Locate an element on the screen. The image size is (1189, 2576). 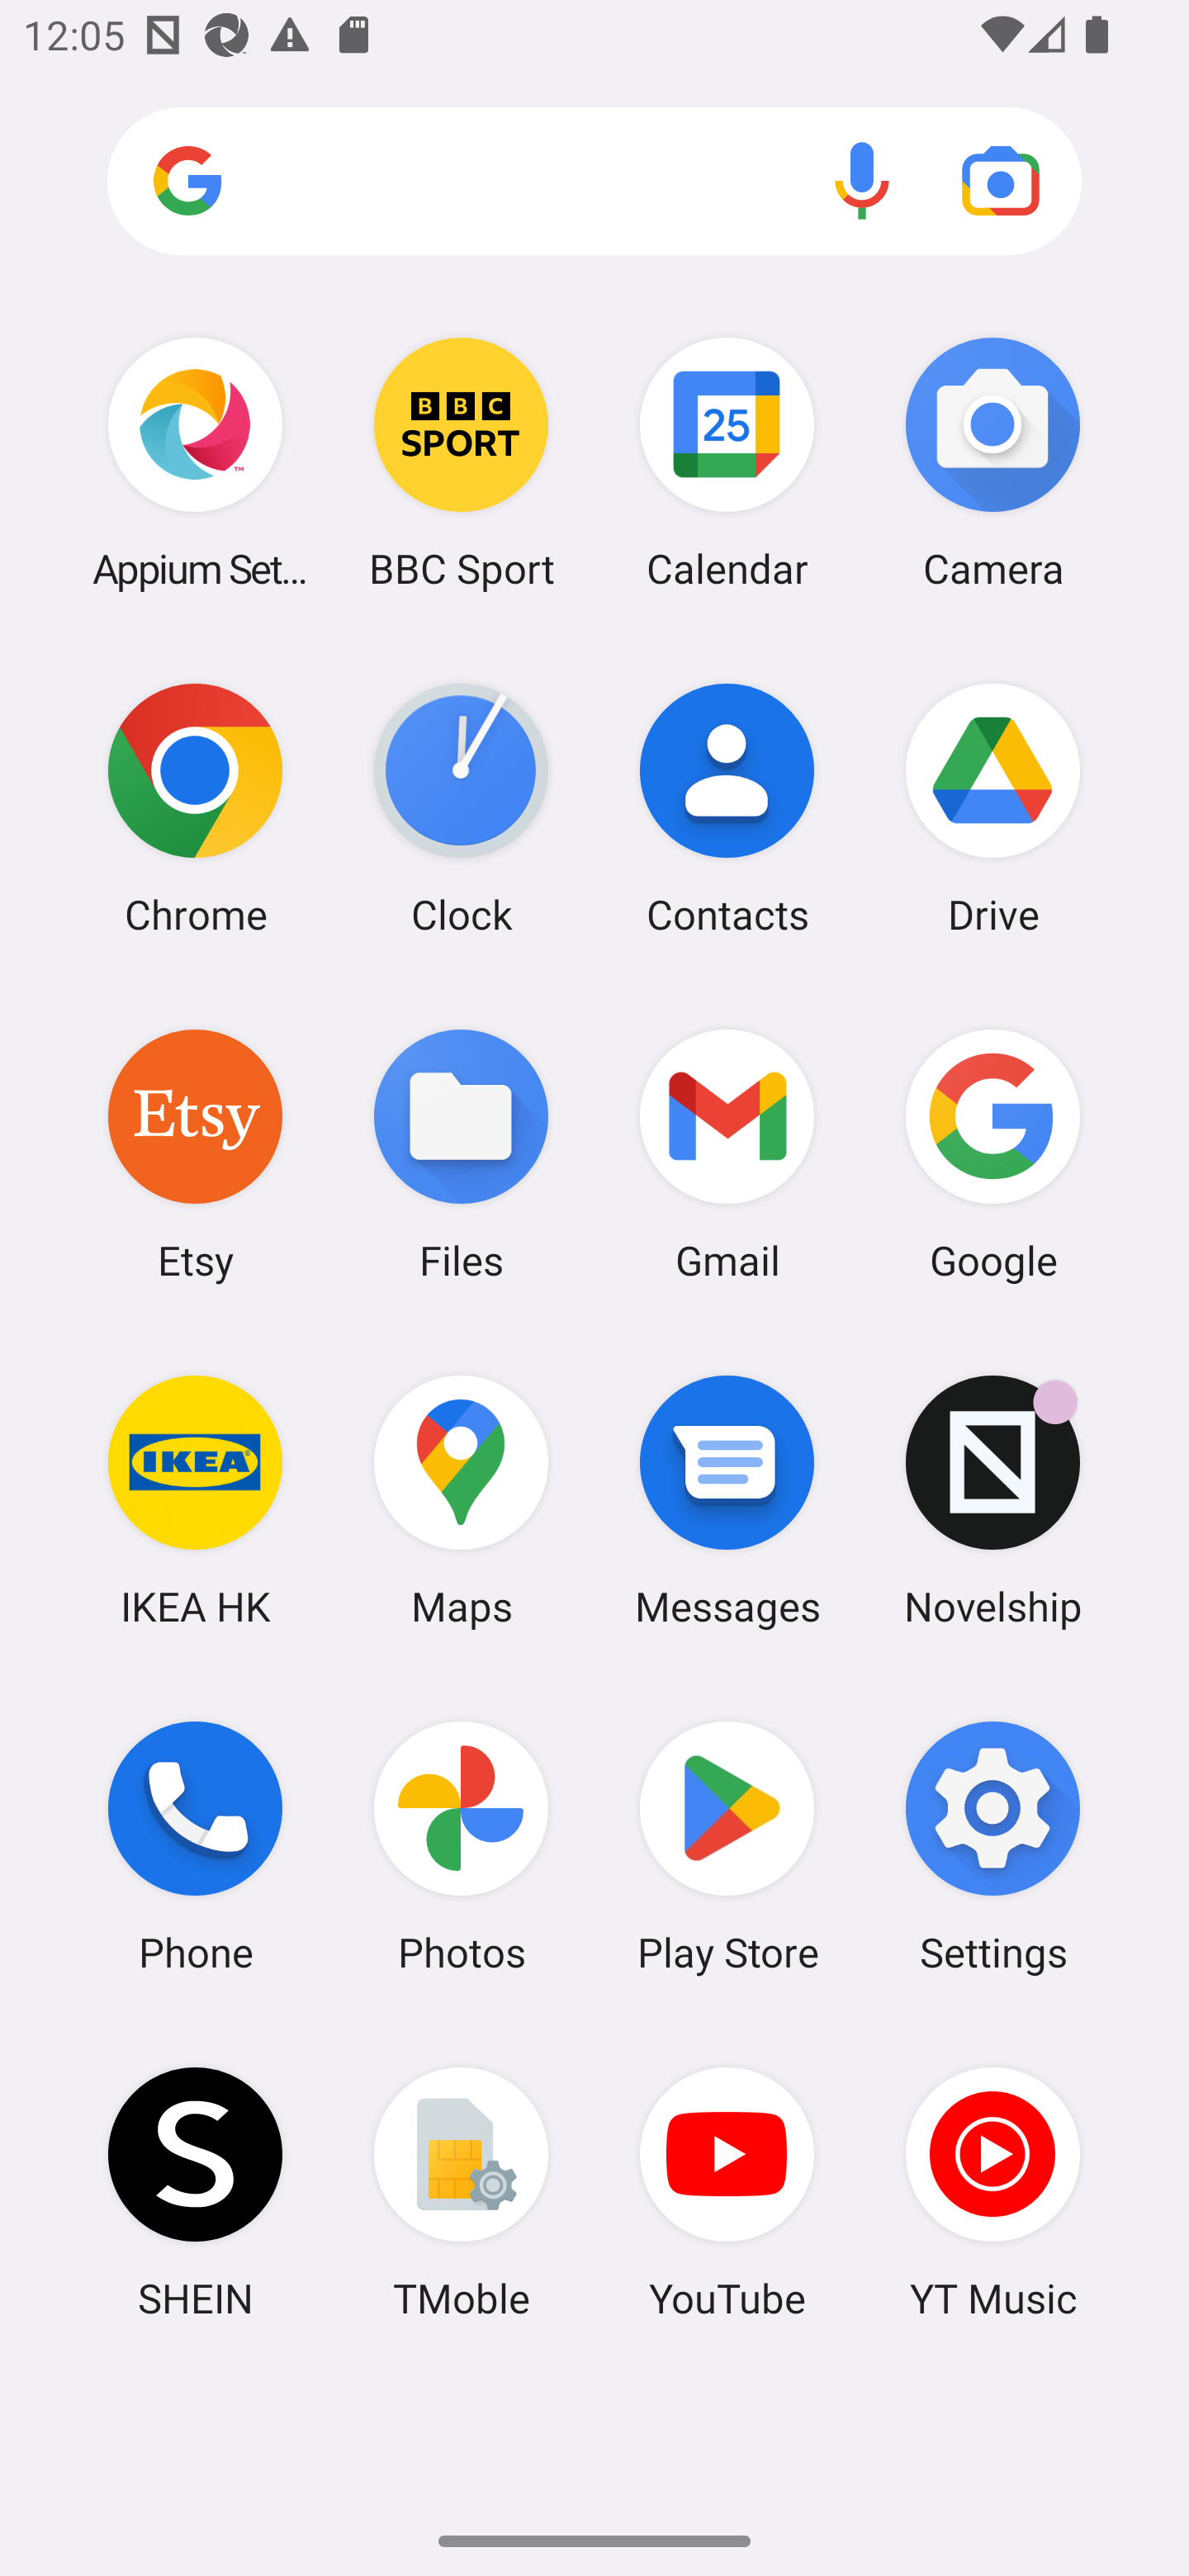
Contacts is located at coordinates (727, 808).